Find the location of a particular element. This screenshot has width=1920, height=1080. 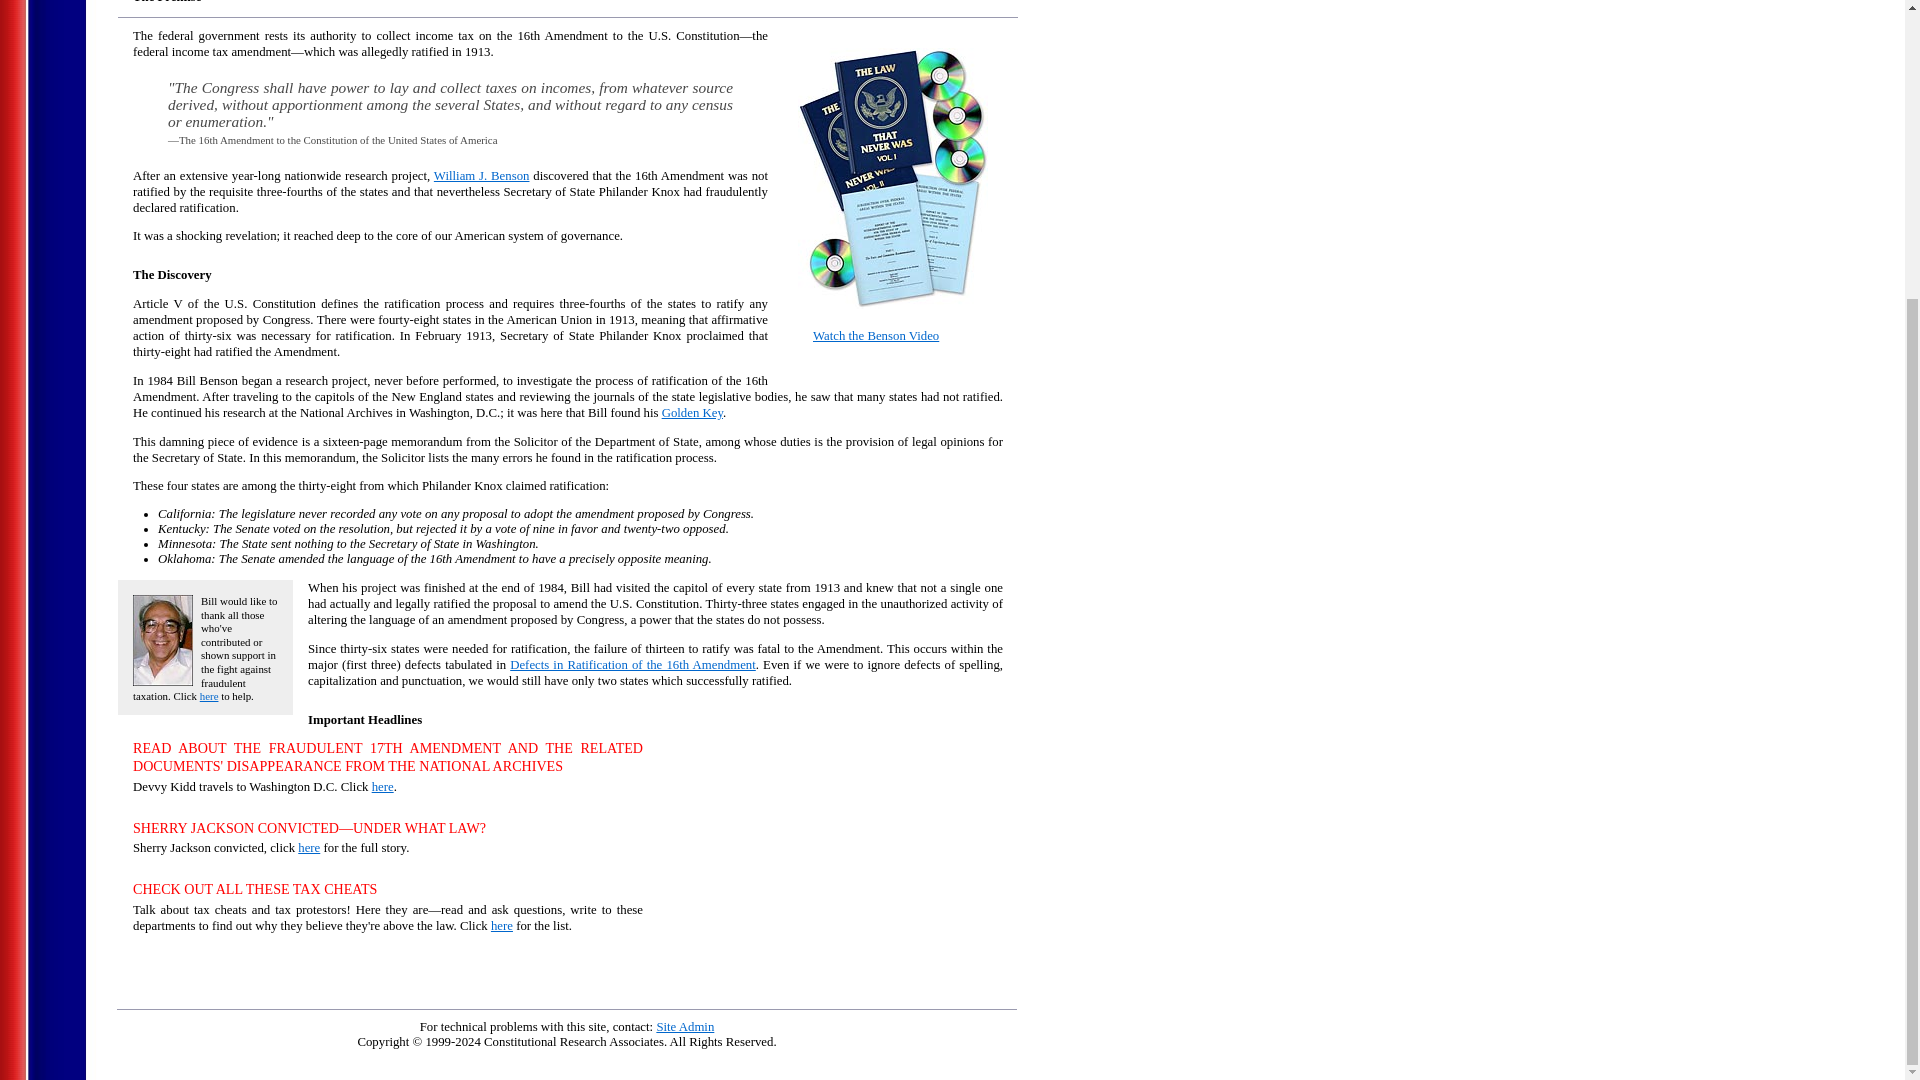

Defects in Ratification of the 16th Amendment is located at coordinates (633, 664).